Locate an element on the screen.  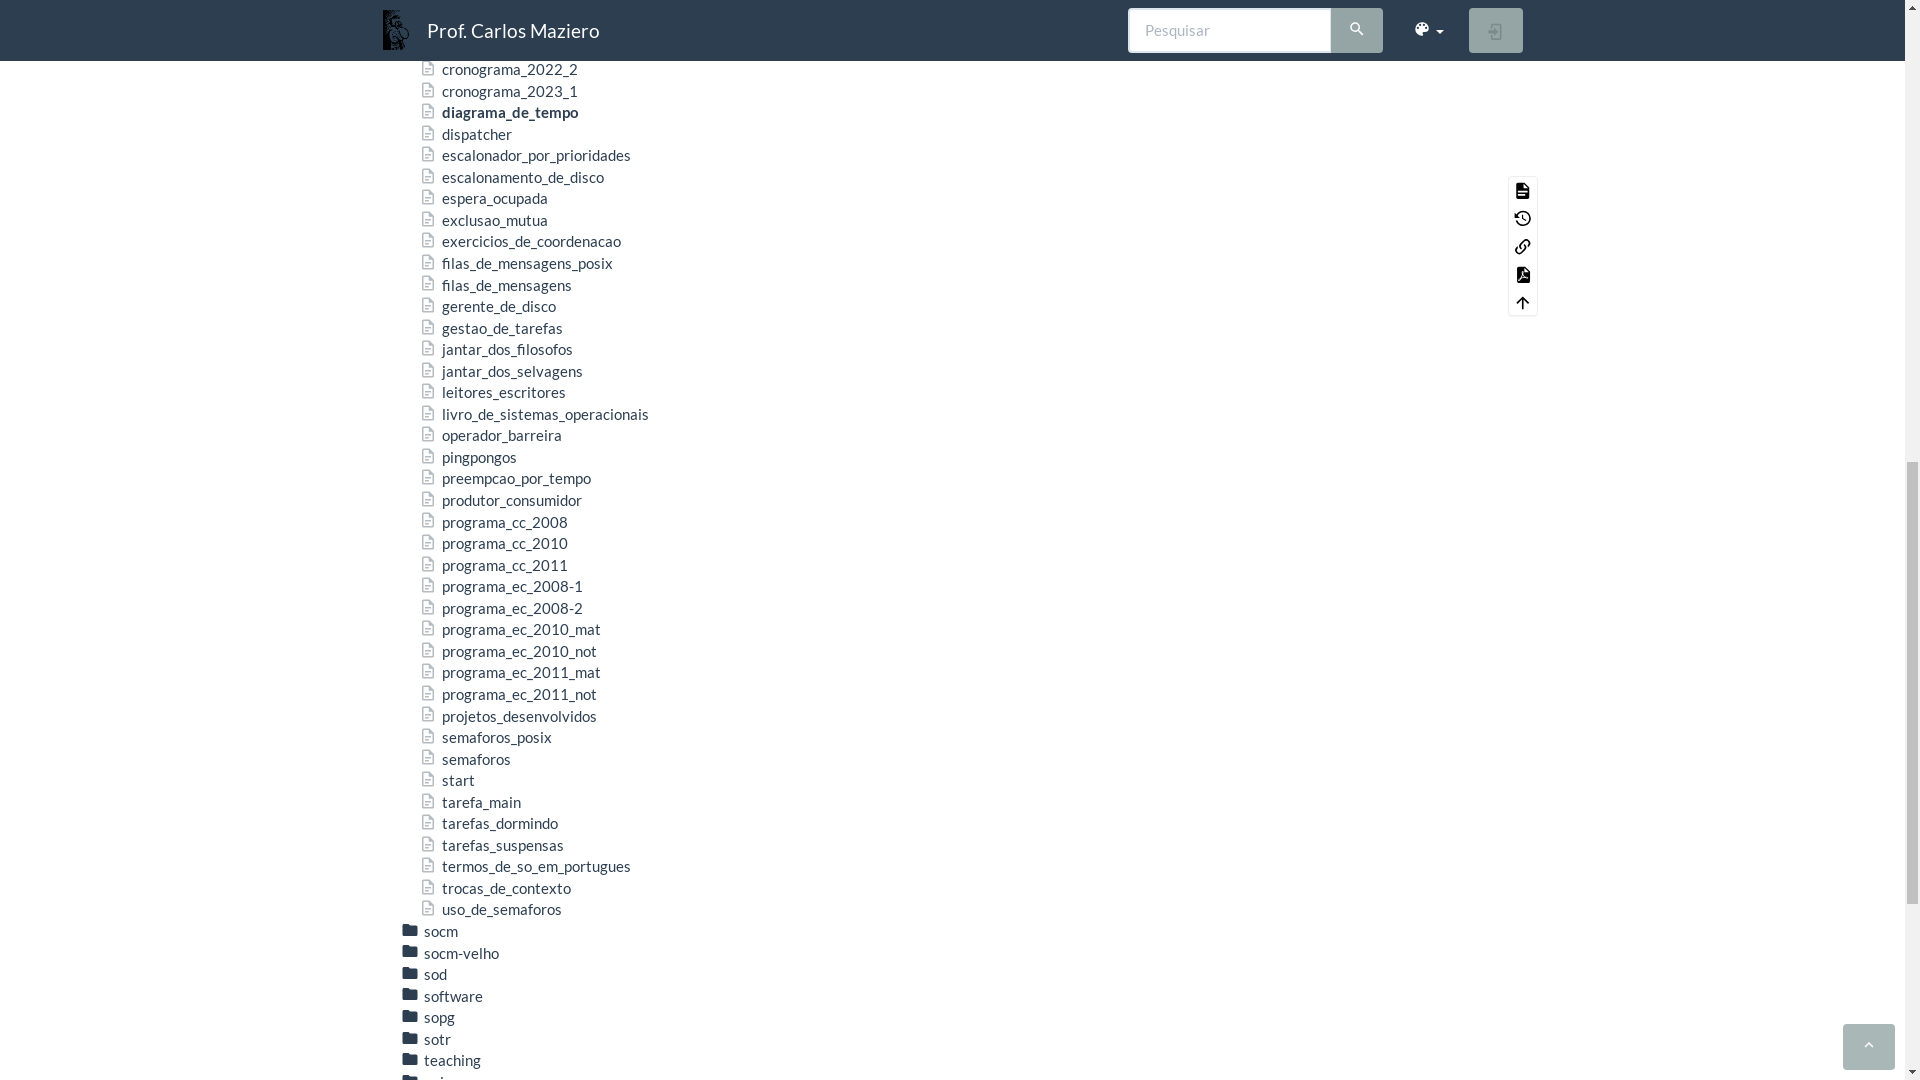
algoritmos_de_substituicao_de_paginas is located at coordinates (559, 622).